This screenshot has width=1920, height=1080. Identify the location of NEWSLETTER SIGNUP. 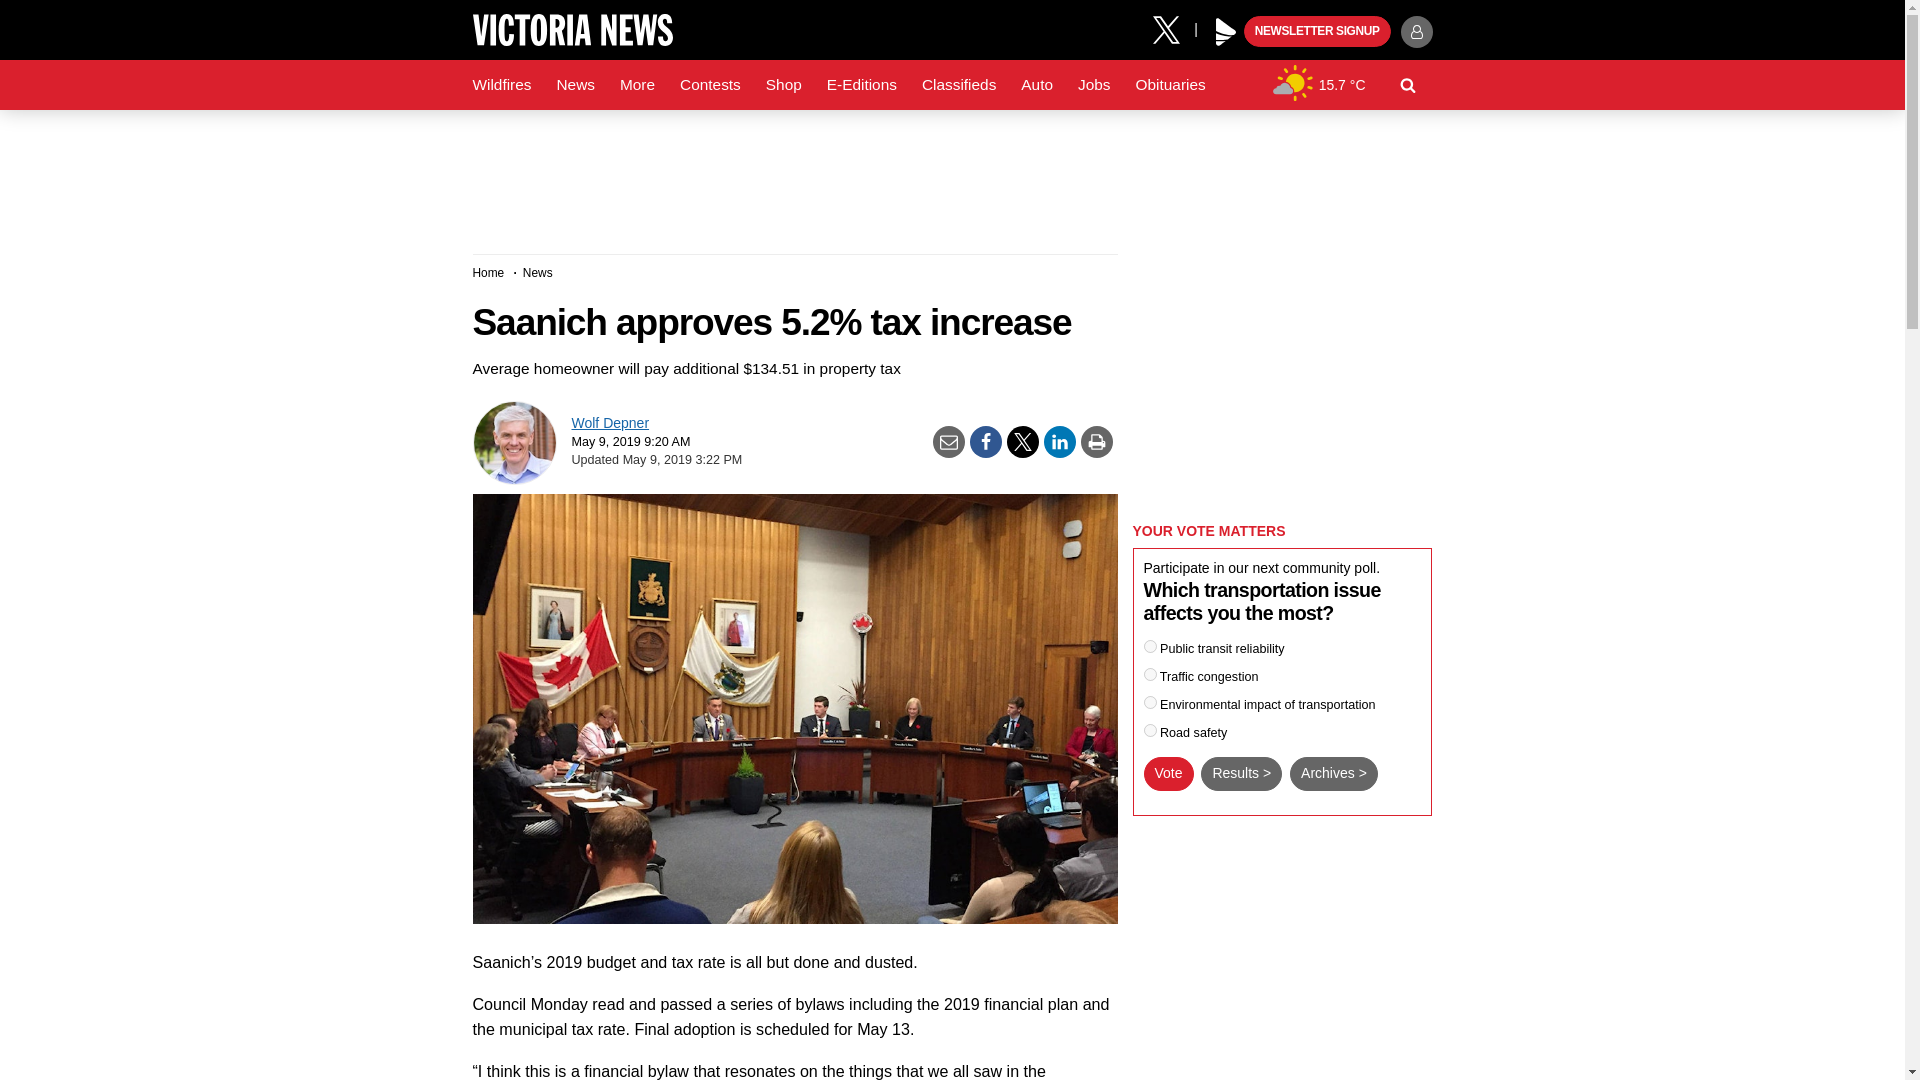
(1317, 32).